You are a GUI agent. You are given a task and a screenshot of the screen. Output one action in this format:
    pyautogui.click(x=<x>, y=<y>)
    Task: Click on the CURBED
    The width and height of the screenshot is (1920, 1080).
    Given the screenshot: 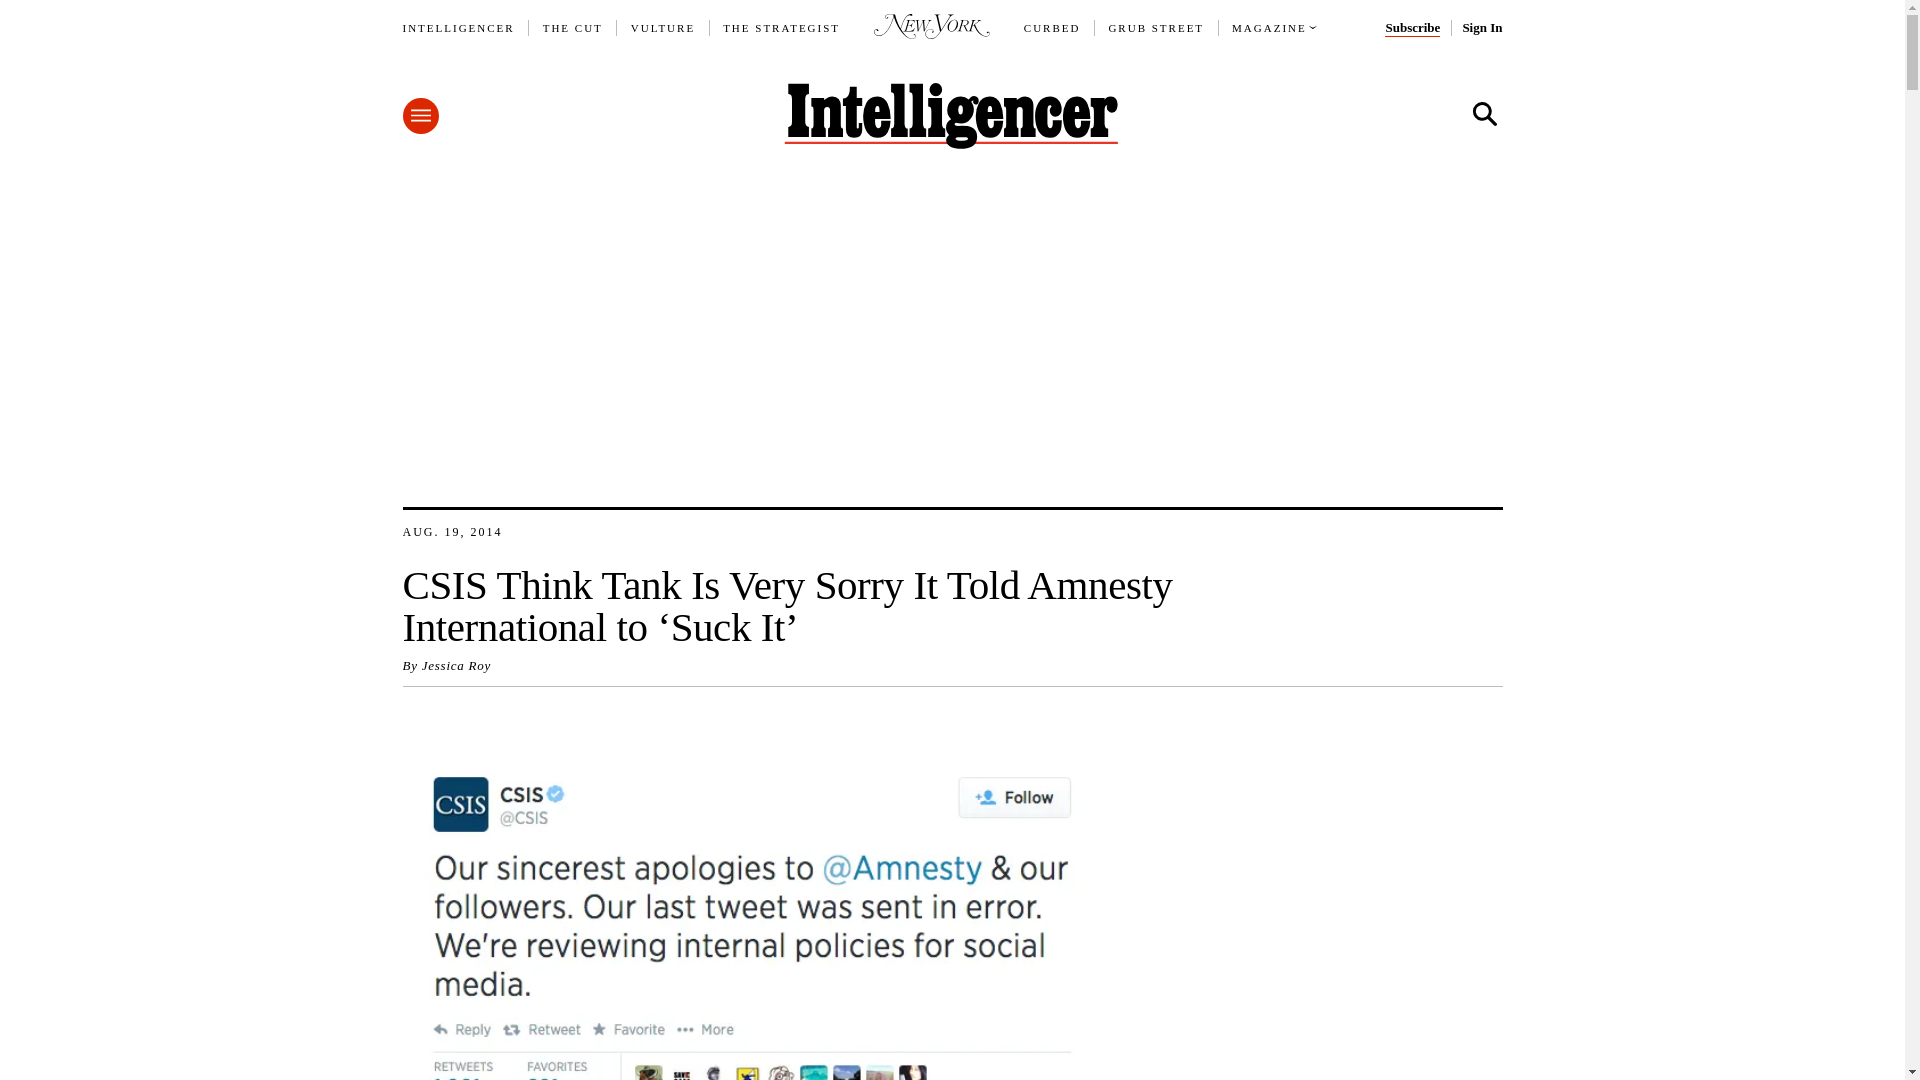 What is the action you would take?
    pyautogui.click(x=1052, y=28)
    